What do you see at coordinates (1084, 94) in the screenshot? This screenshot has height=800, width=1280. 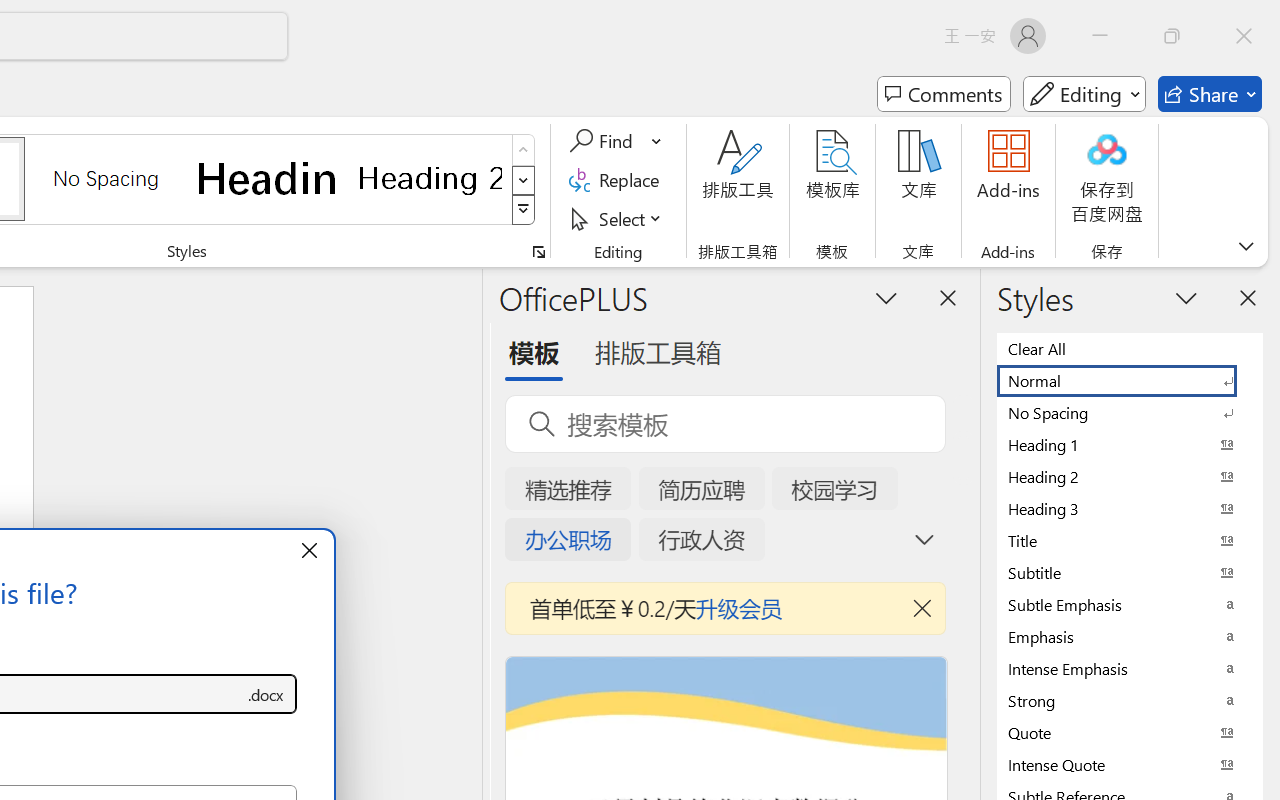 I see `Mode` at bounding box center [1084, 94].